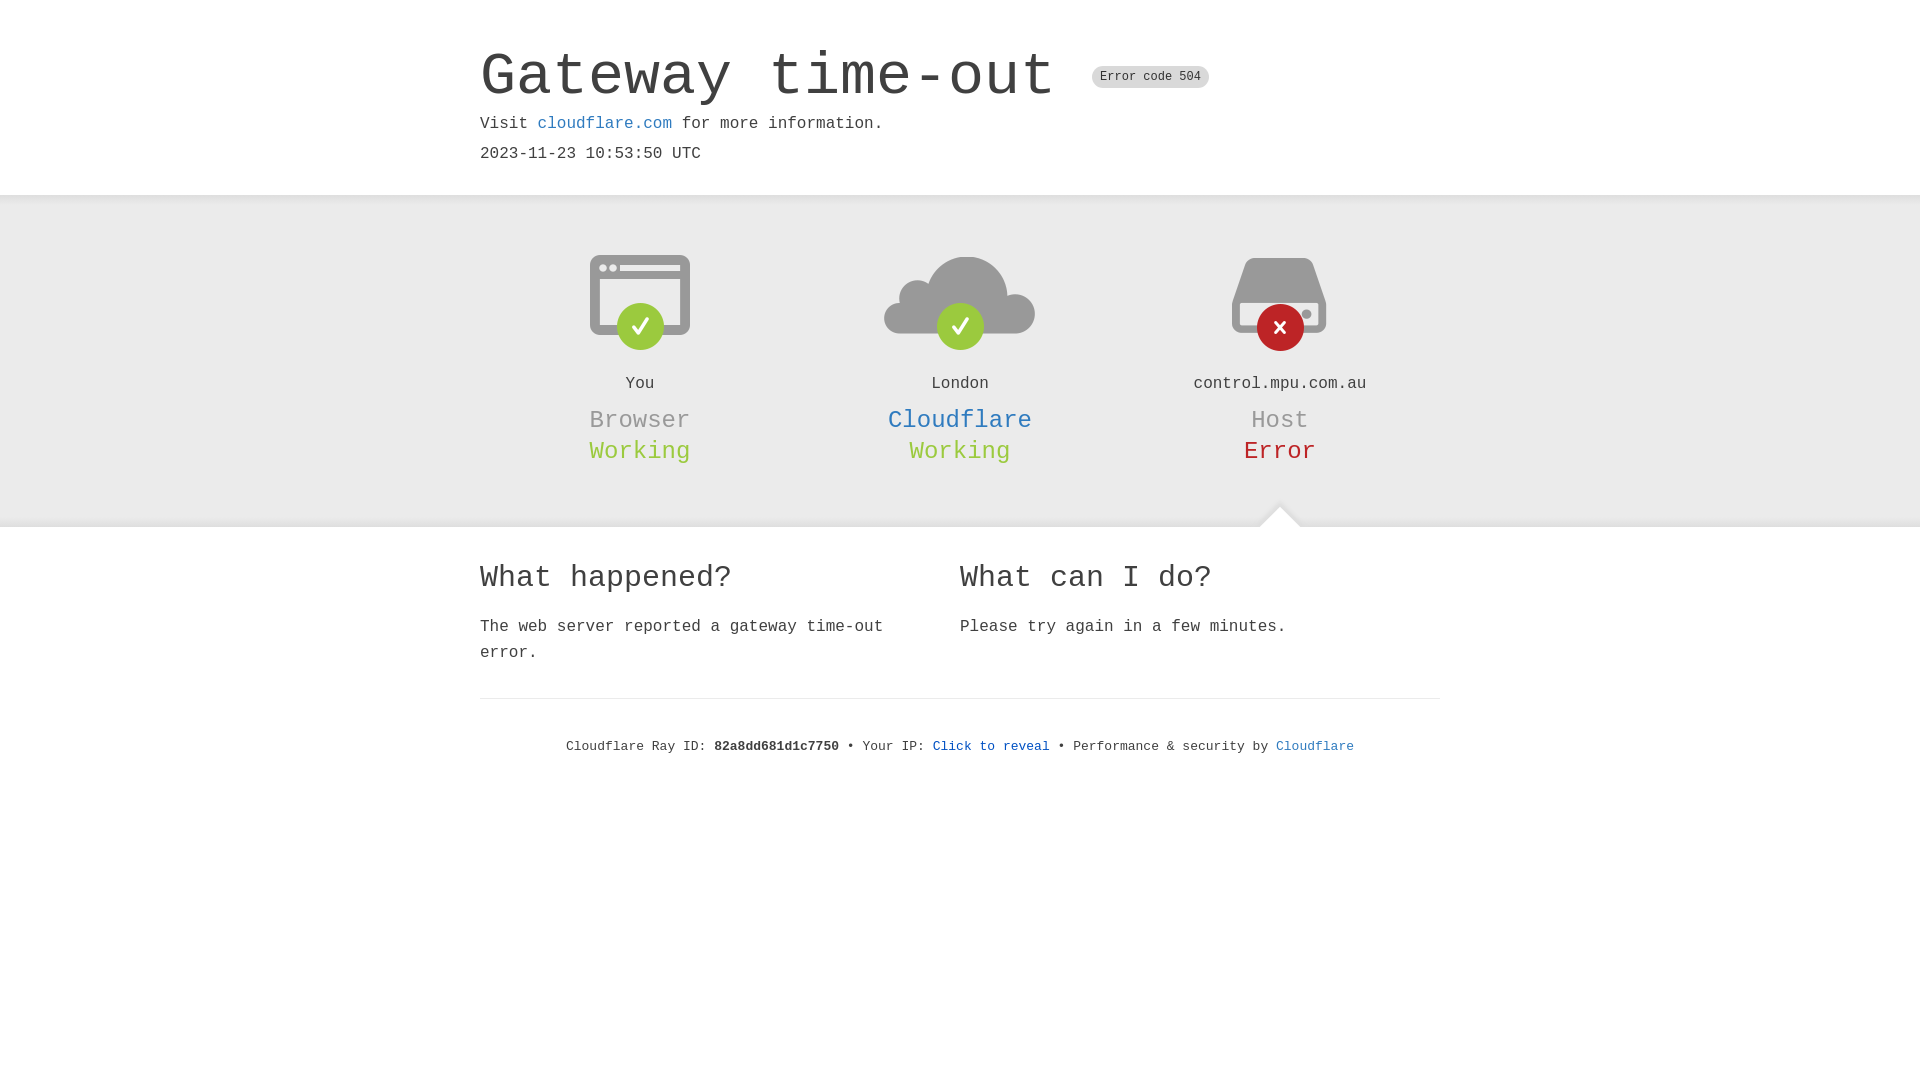  Describe the element at coordinates (605, 124) in the screenshot. I see `cloudflare.com` at that location.